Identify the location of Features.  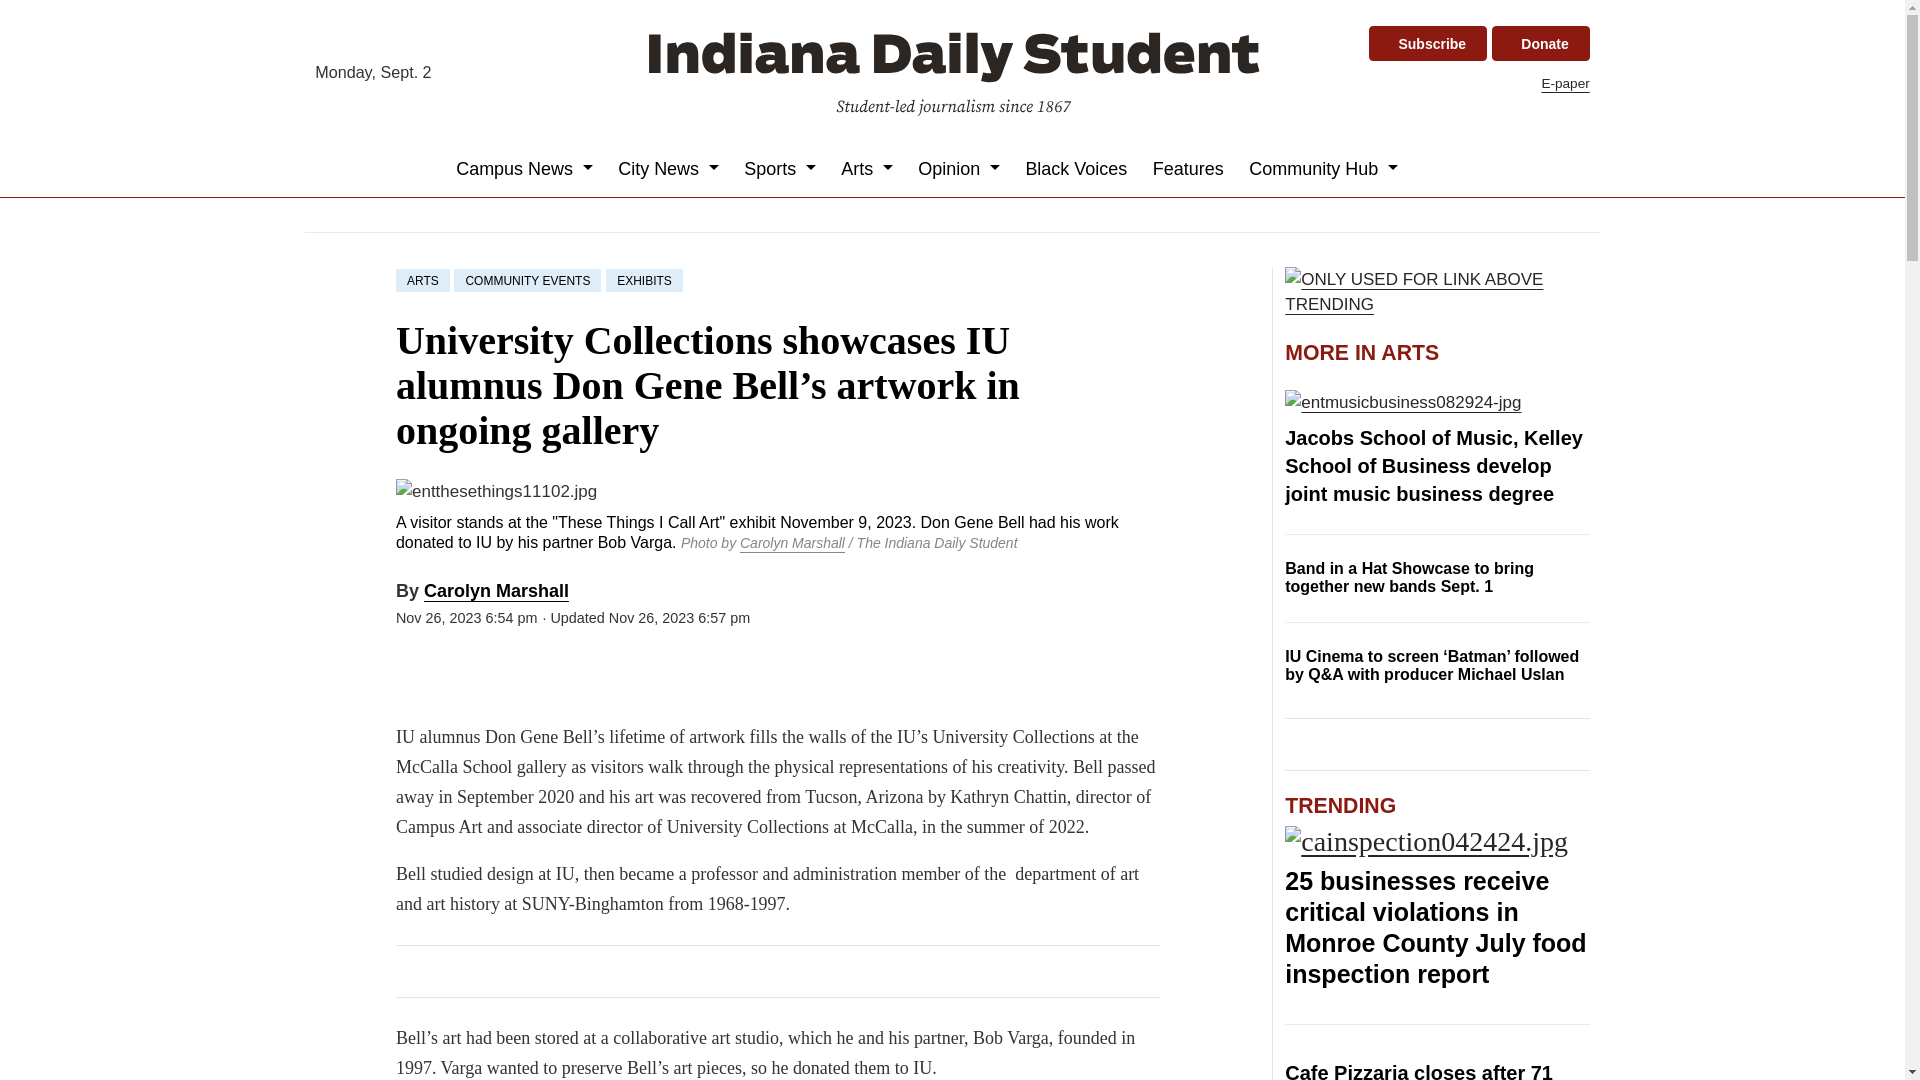
(1188, 168).